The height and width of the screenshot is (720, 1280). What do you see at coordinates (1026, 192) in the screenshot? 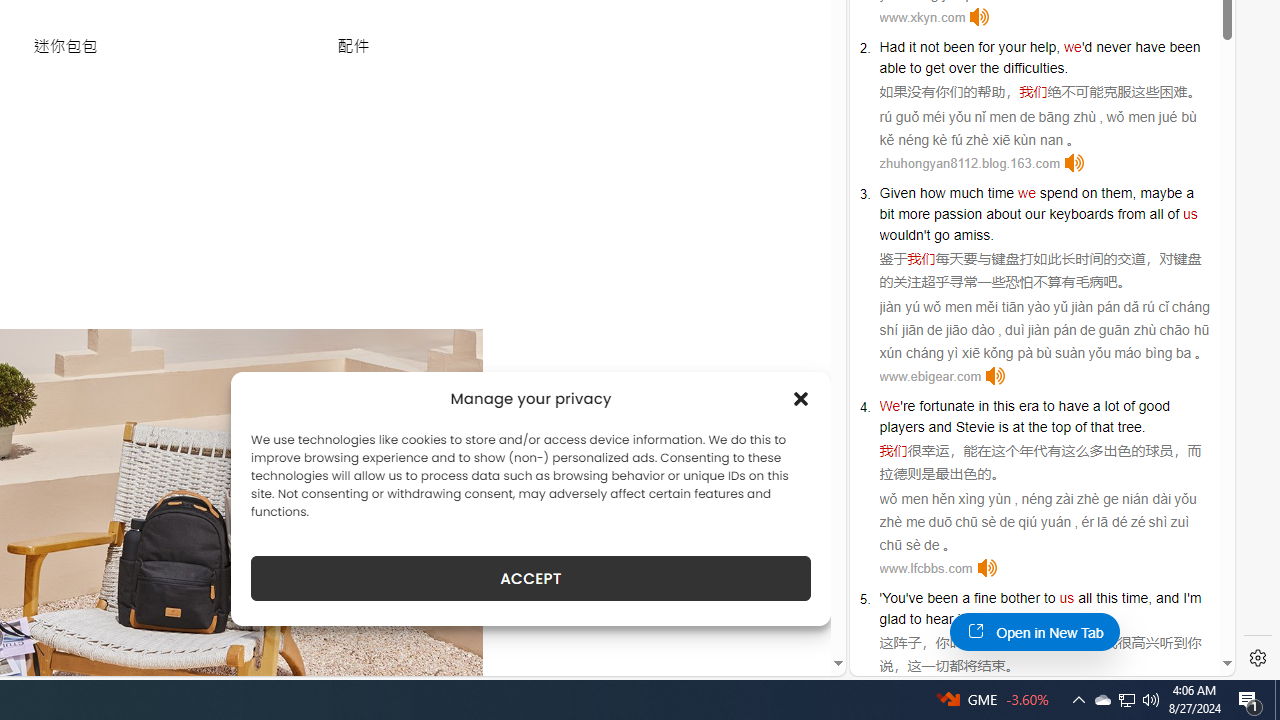
I see `we` at bounding box center [1026, 192].